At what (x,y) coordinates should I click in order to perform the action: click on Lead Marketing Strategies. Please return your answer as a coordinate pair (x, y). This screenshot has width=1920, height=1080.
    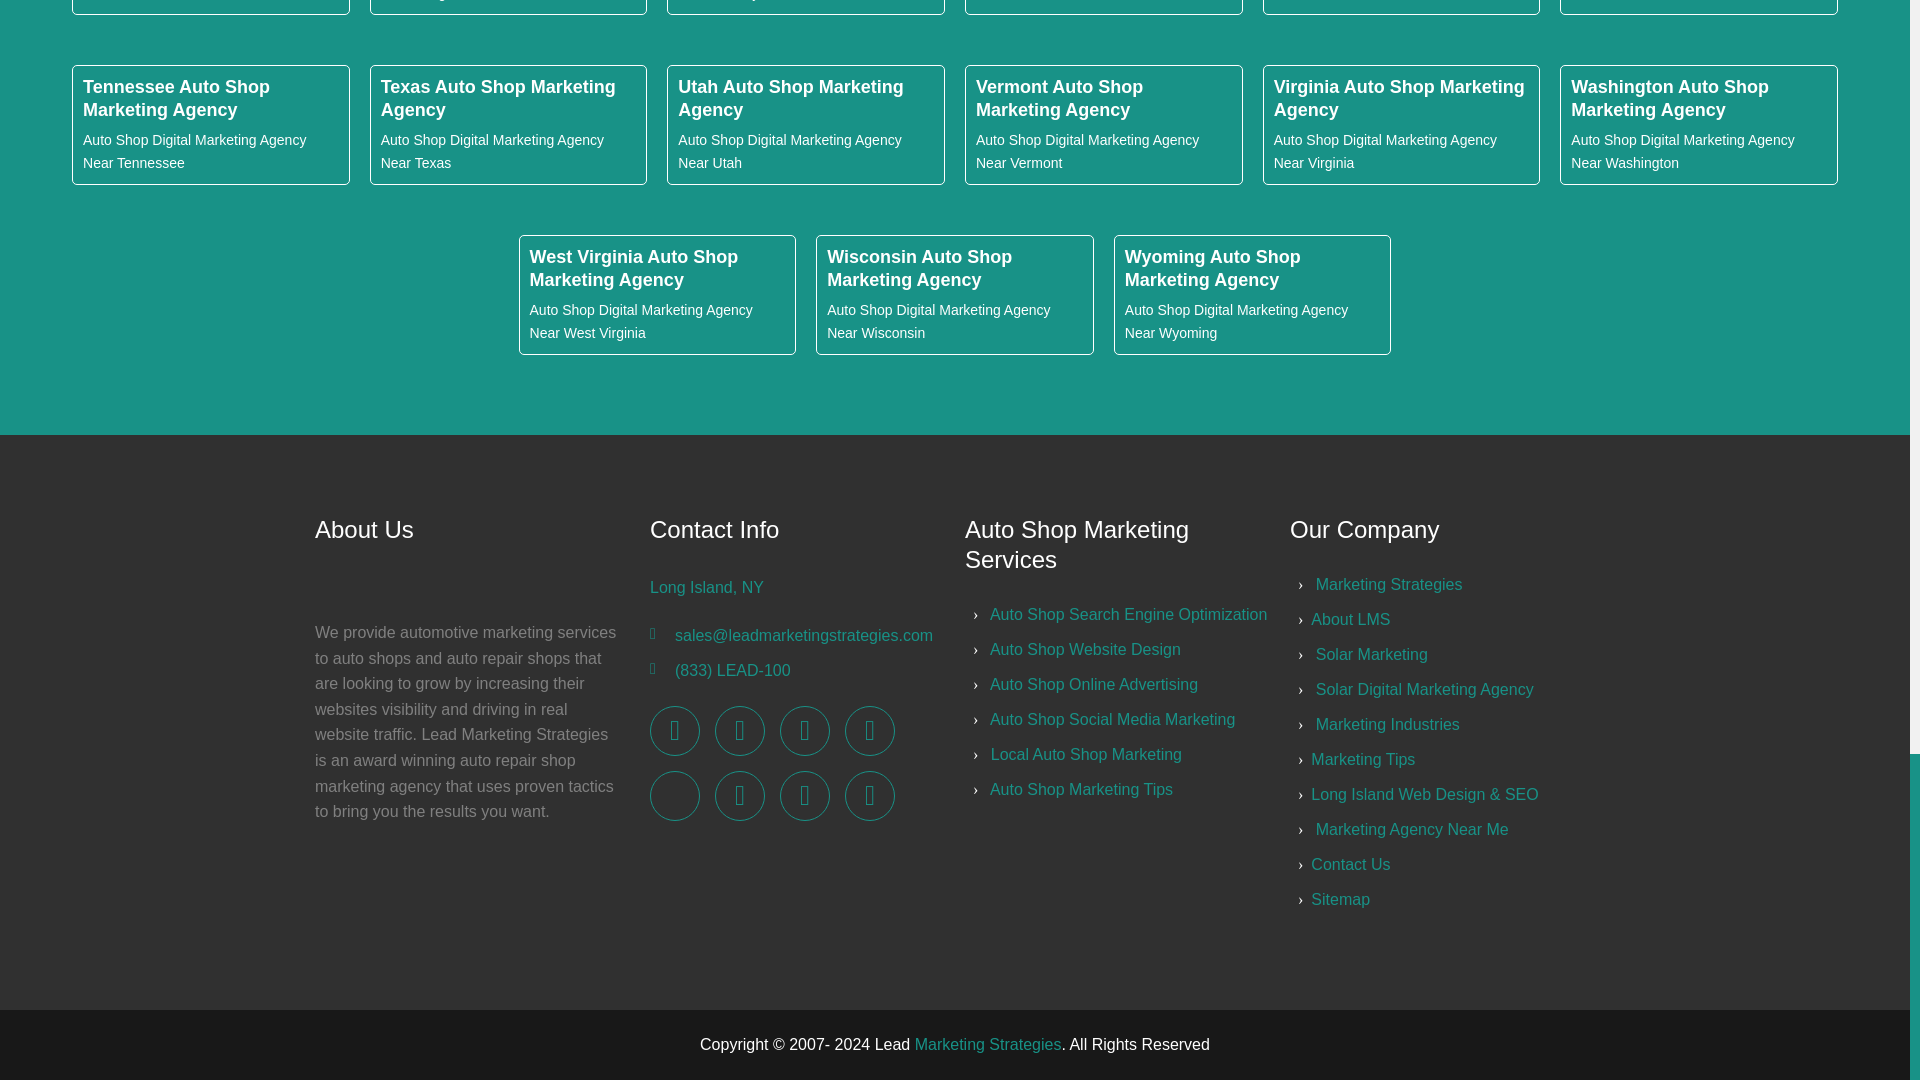
    Looking at the image, I should click on (804, 796).